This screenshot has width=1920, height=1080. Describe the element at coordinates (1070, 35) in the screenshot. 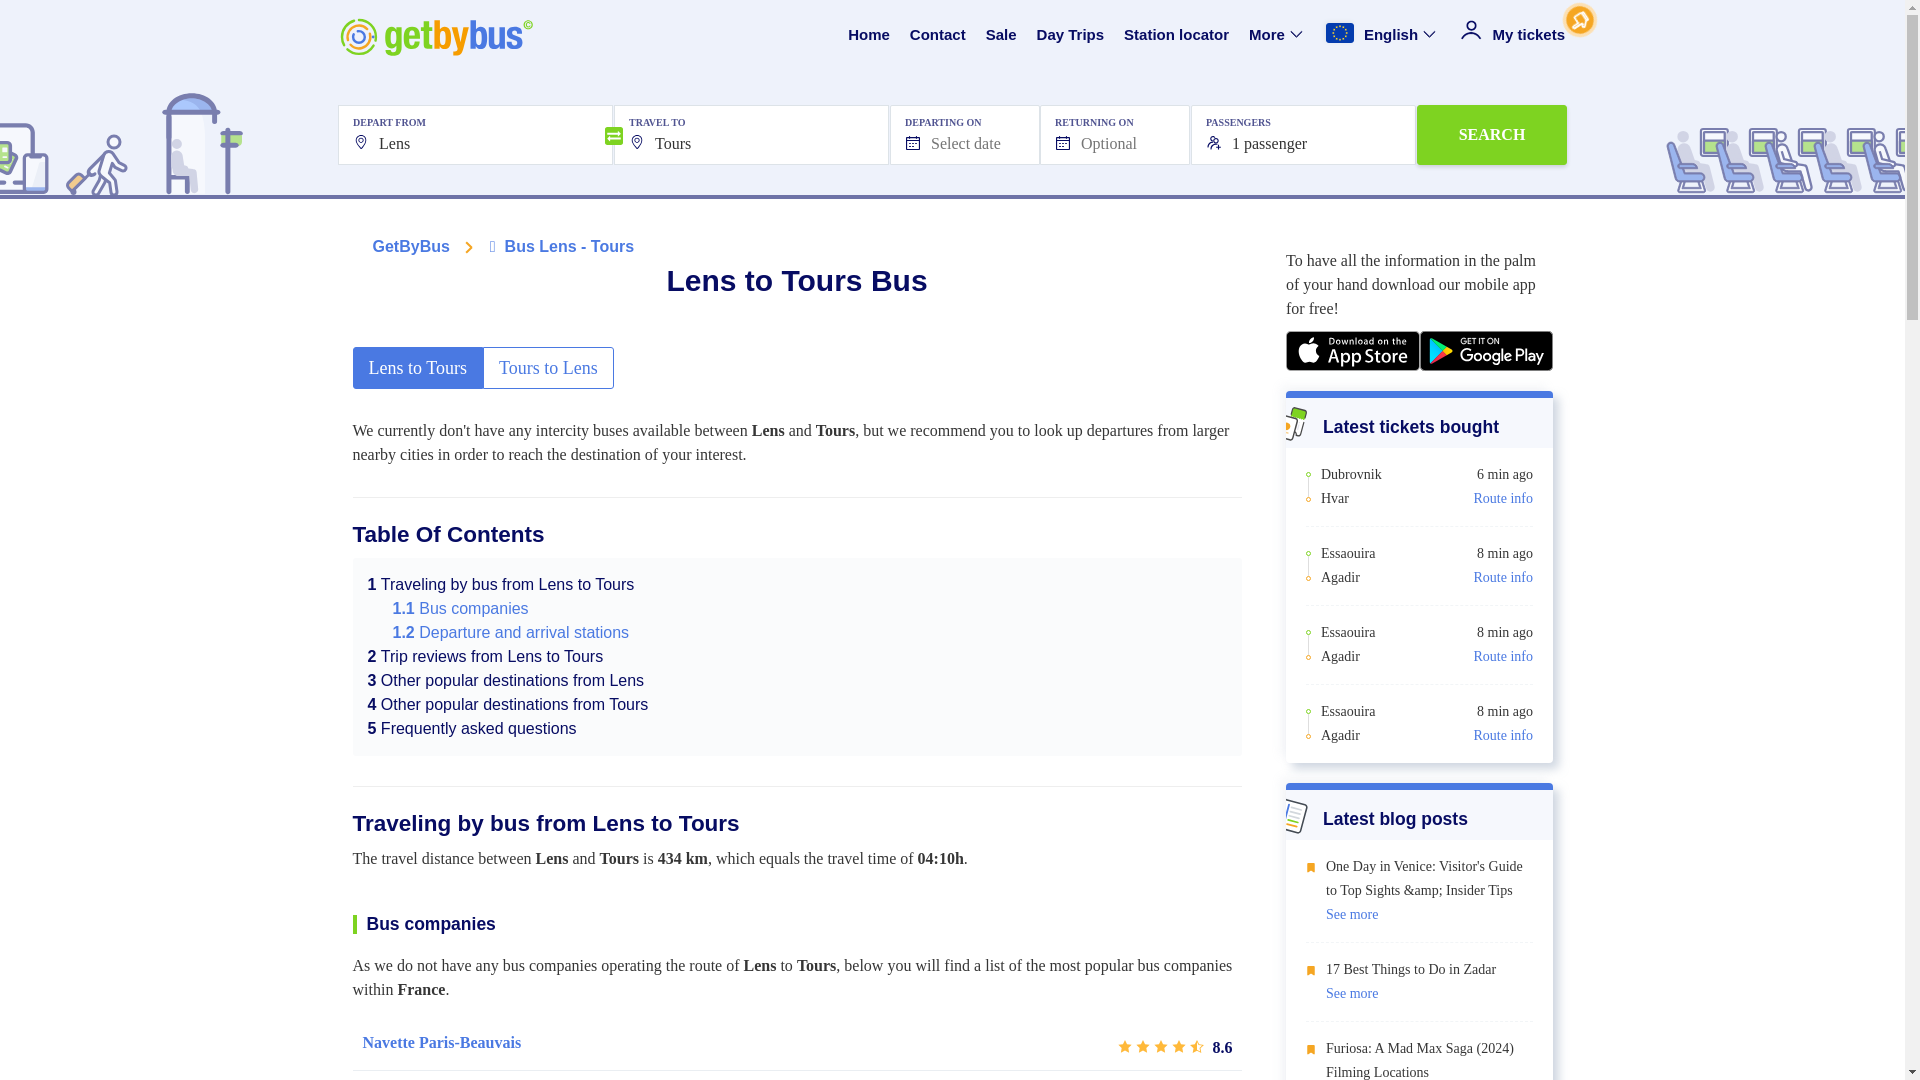

I see `Day Trips` at that location.